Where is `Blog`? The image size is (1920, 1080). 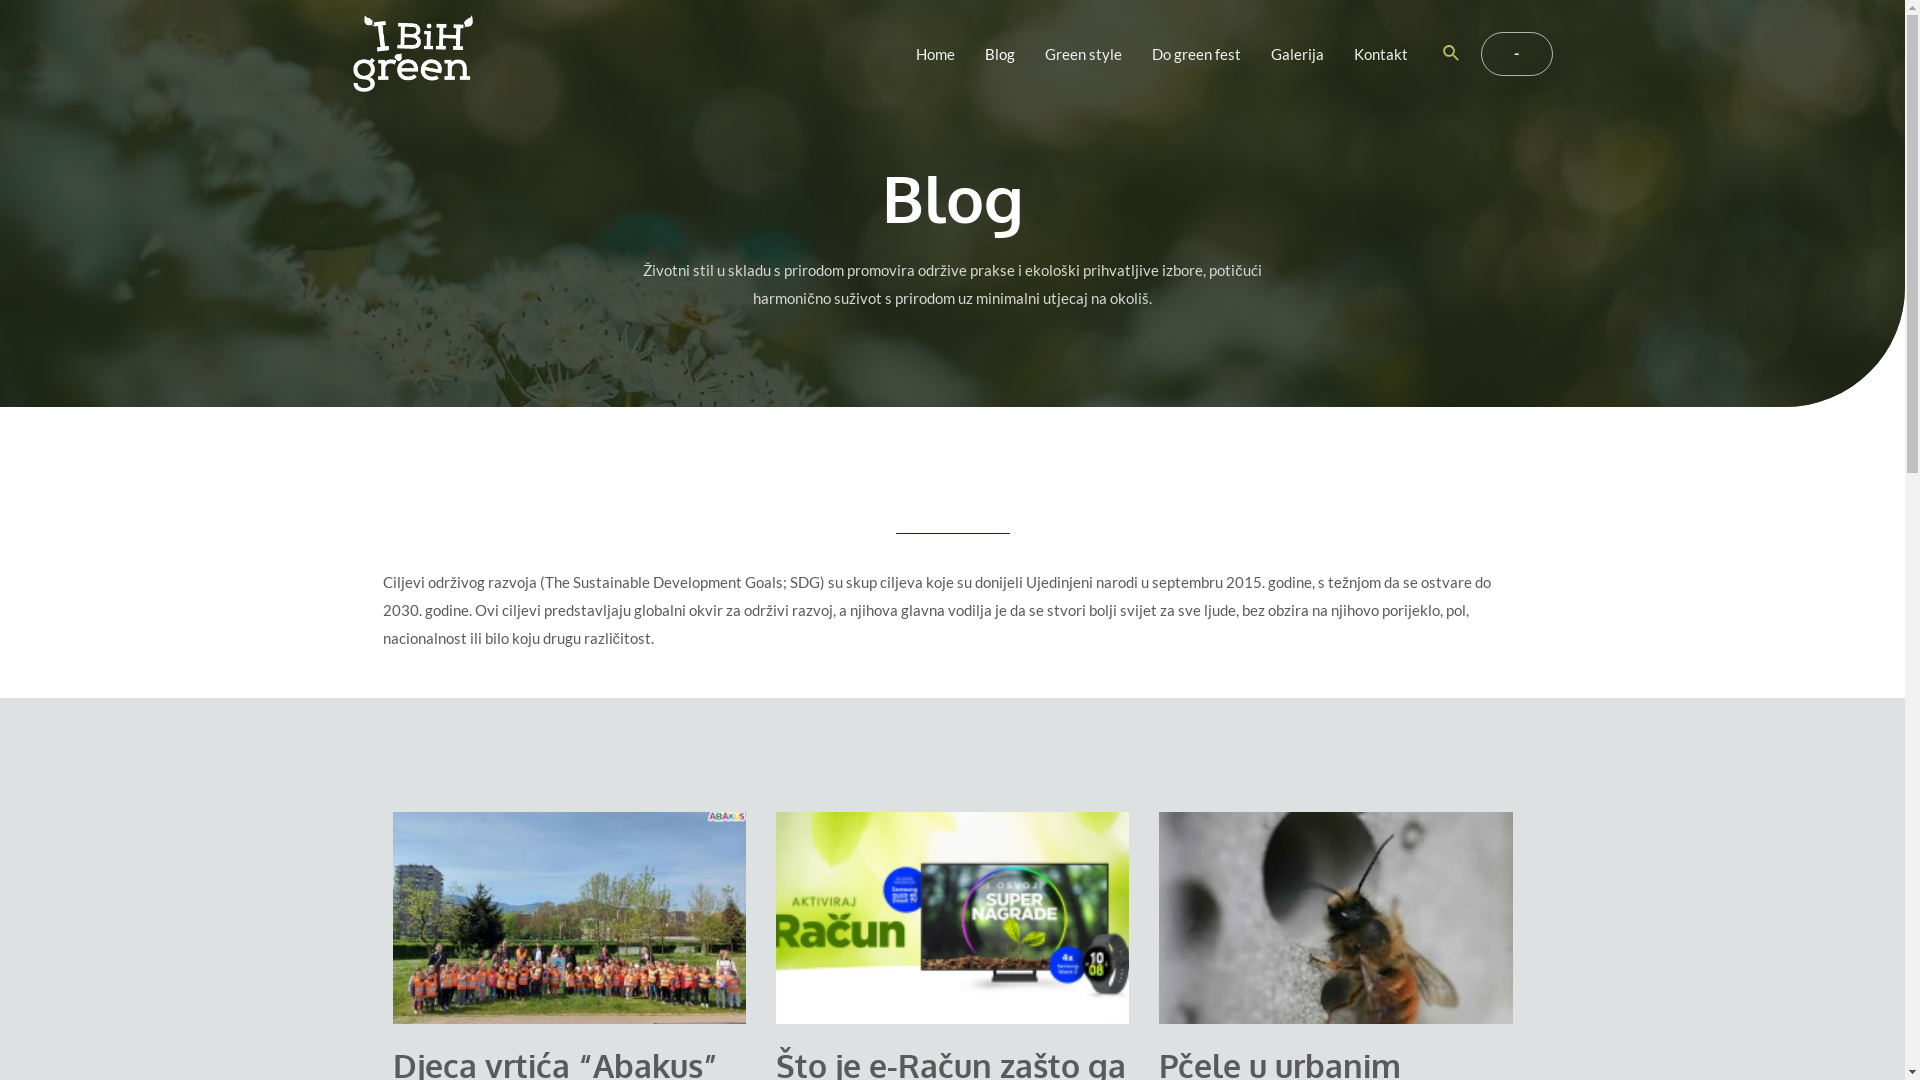 Blog is located at coordinates (1000, 54).